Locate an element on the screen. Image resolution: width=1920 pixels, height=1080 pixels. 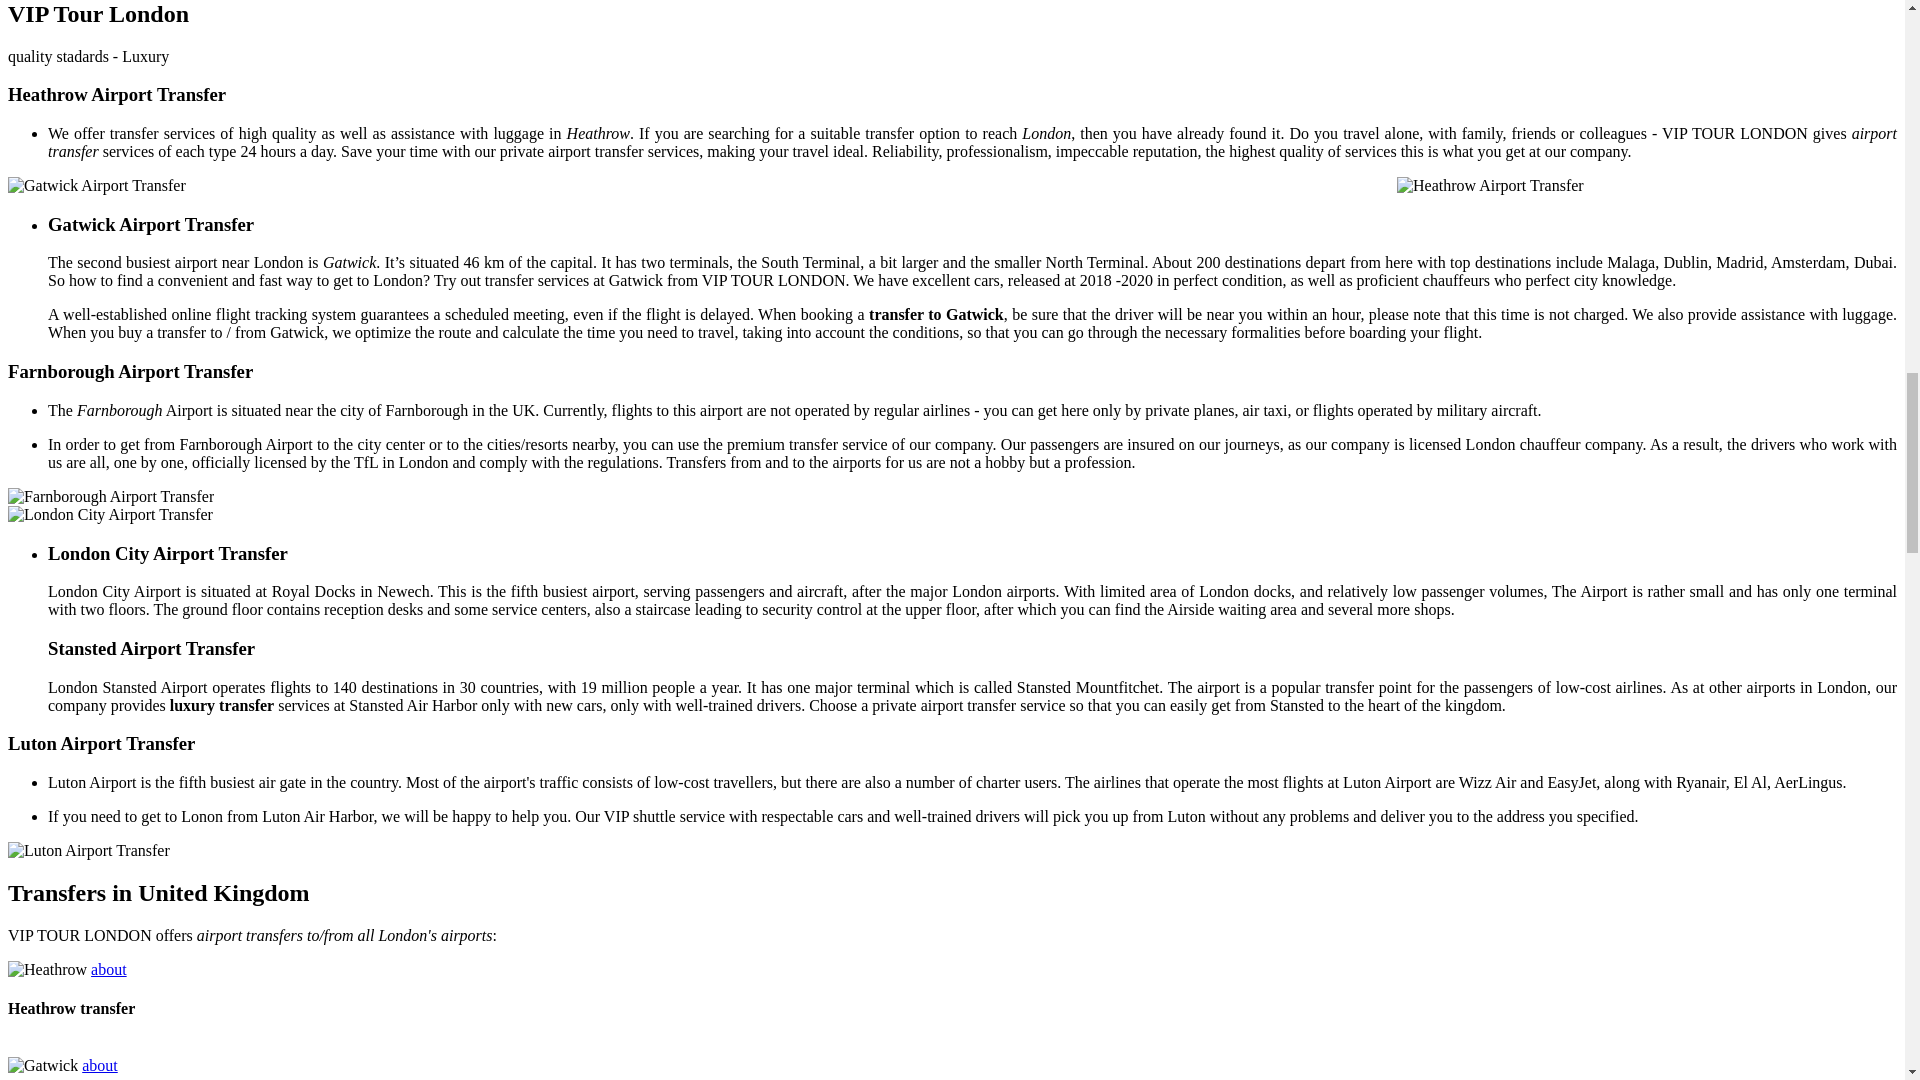
London City Airport Transfer is located at coordinates (110, 514).